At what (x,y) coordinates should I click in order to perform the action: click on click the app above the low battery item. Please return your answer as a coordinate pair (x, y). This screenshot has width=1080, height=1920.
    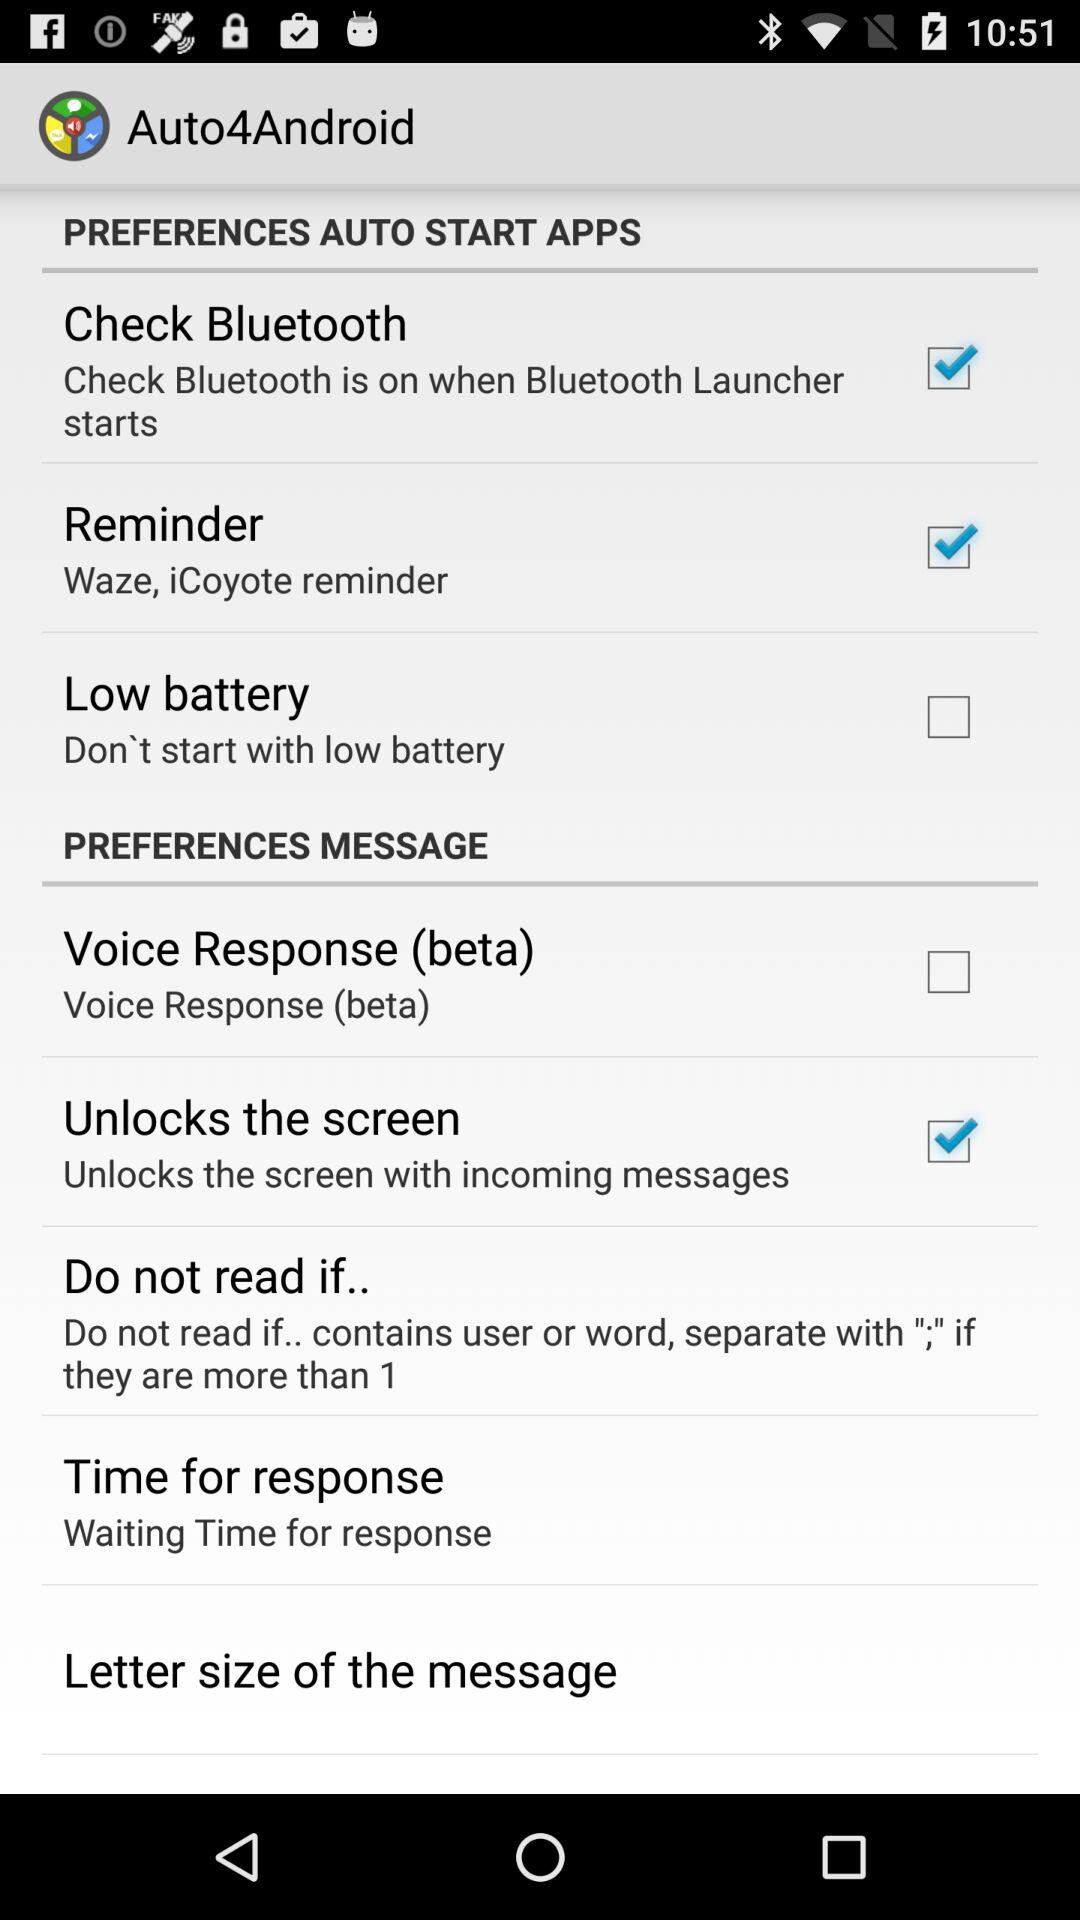
    Looking at the image, I should click on (256, 578).